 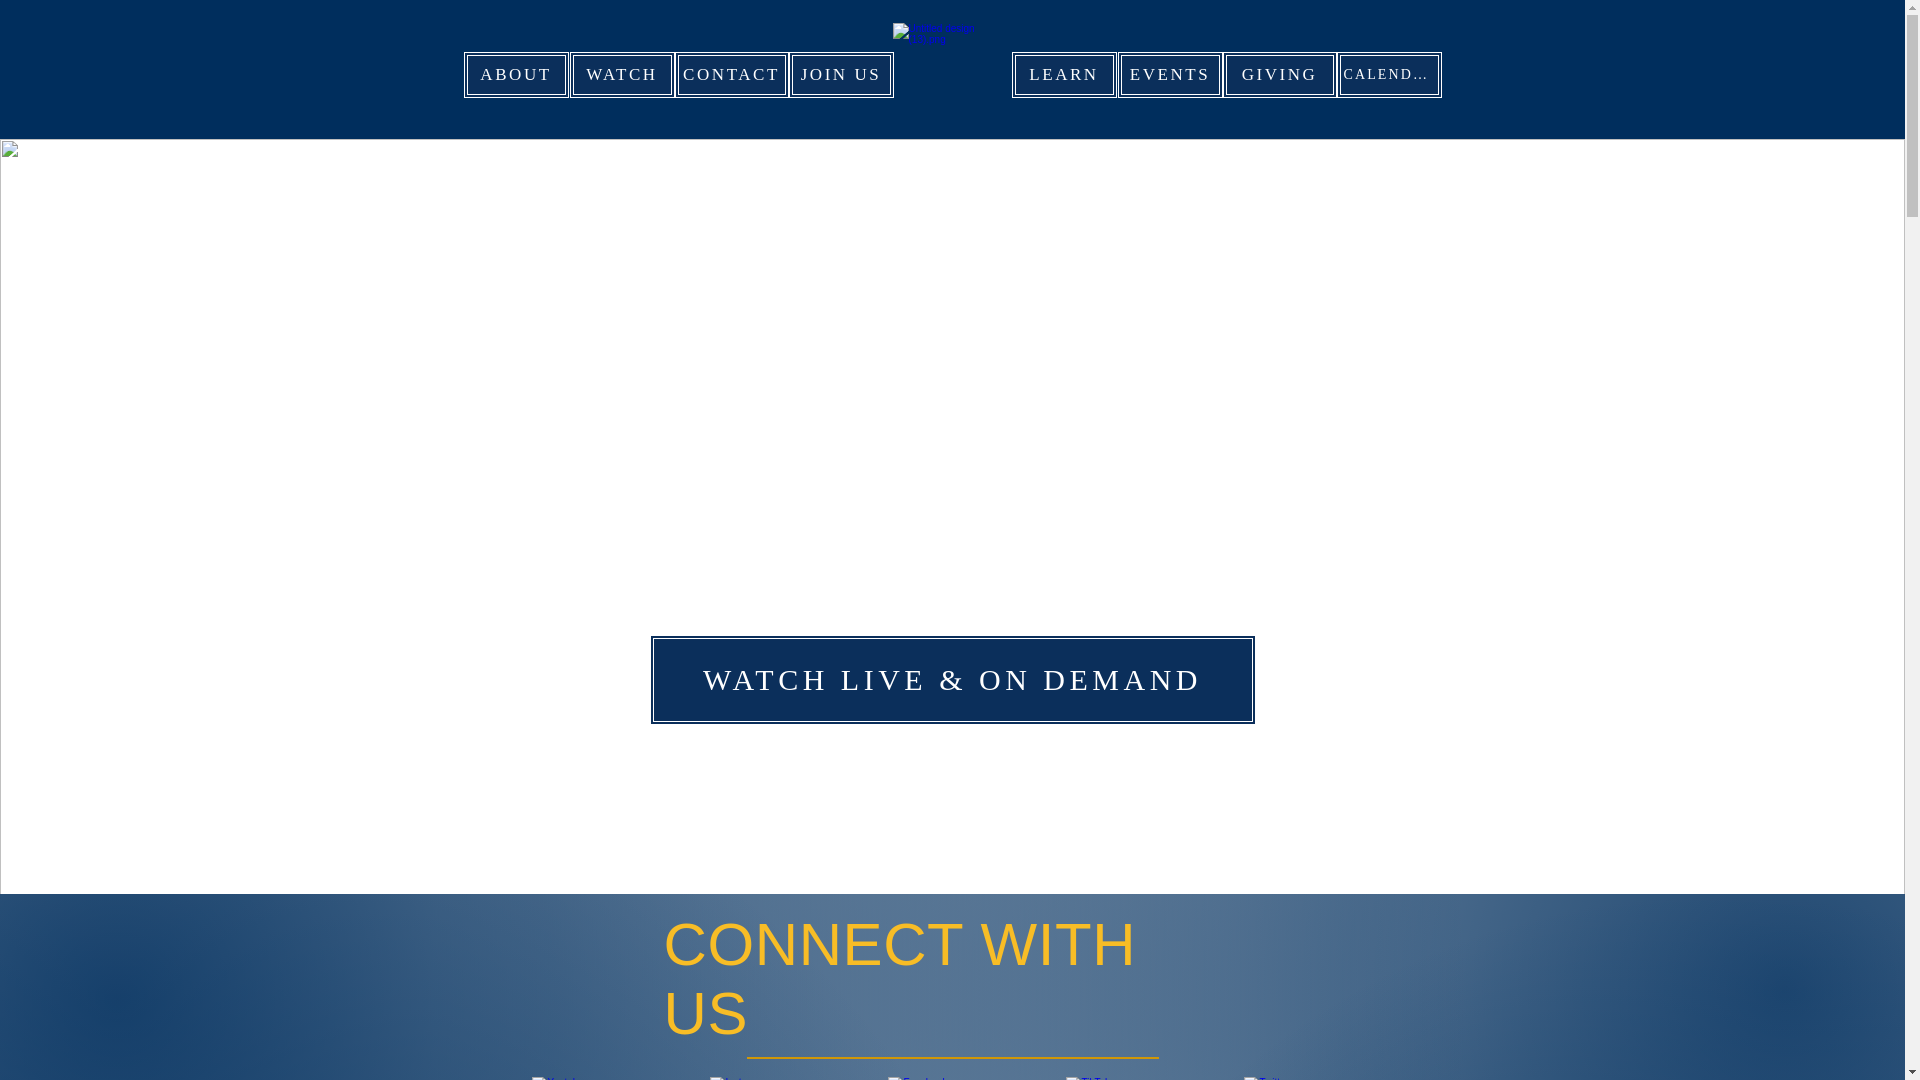 What do you see at coordinates (1064, 74) in the screenshot?
I see `LEARN` at bounding box center [1064, 74].